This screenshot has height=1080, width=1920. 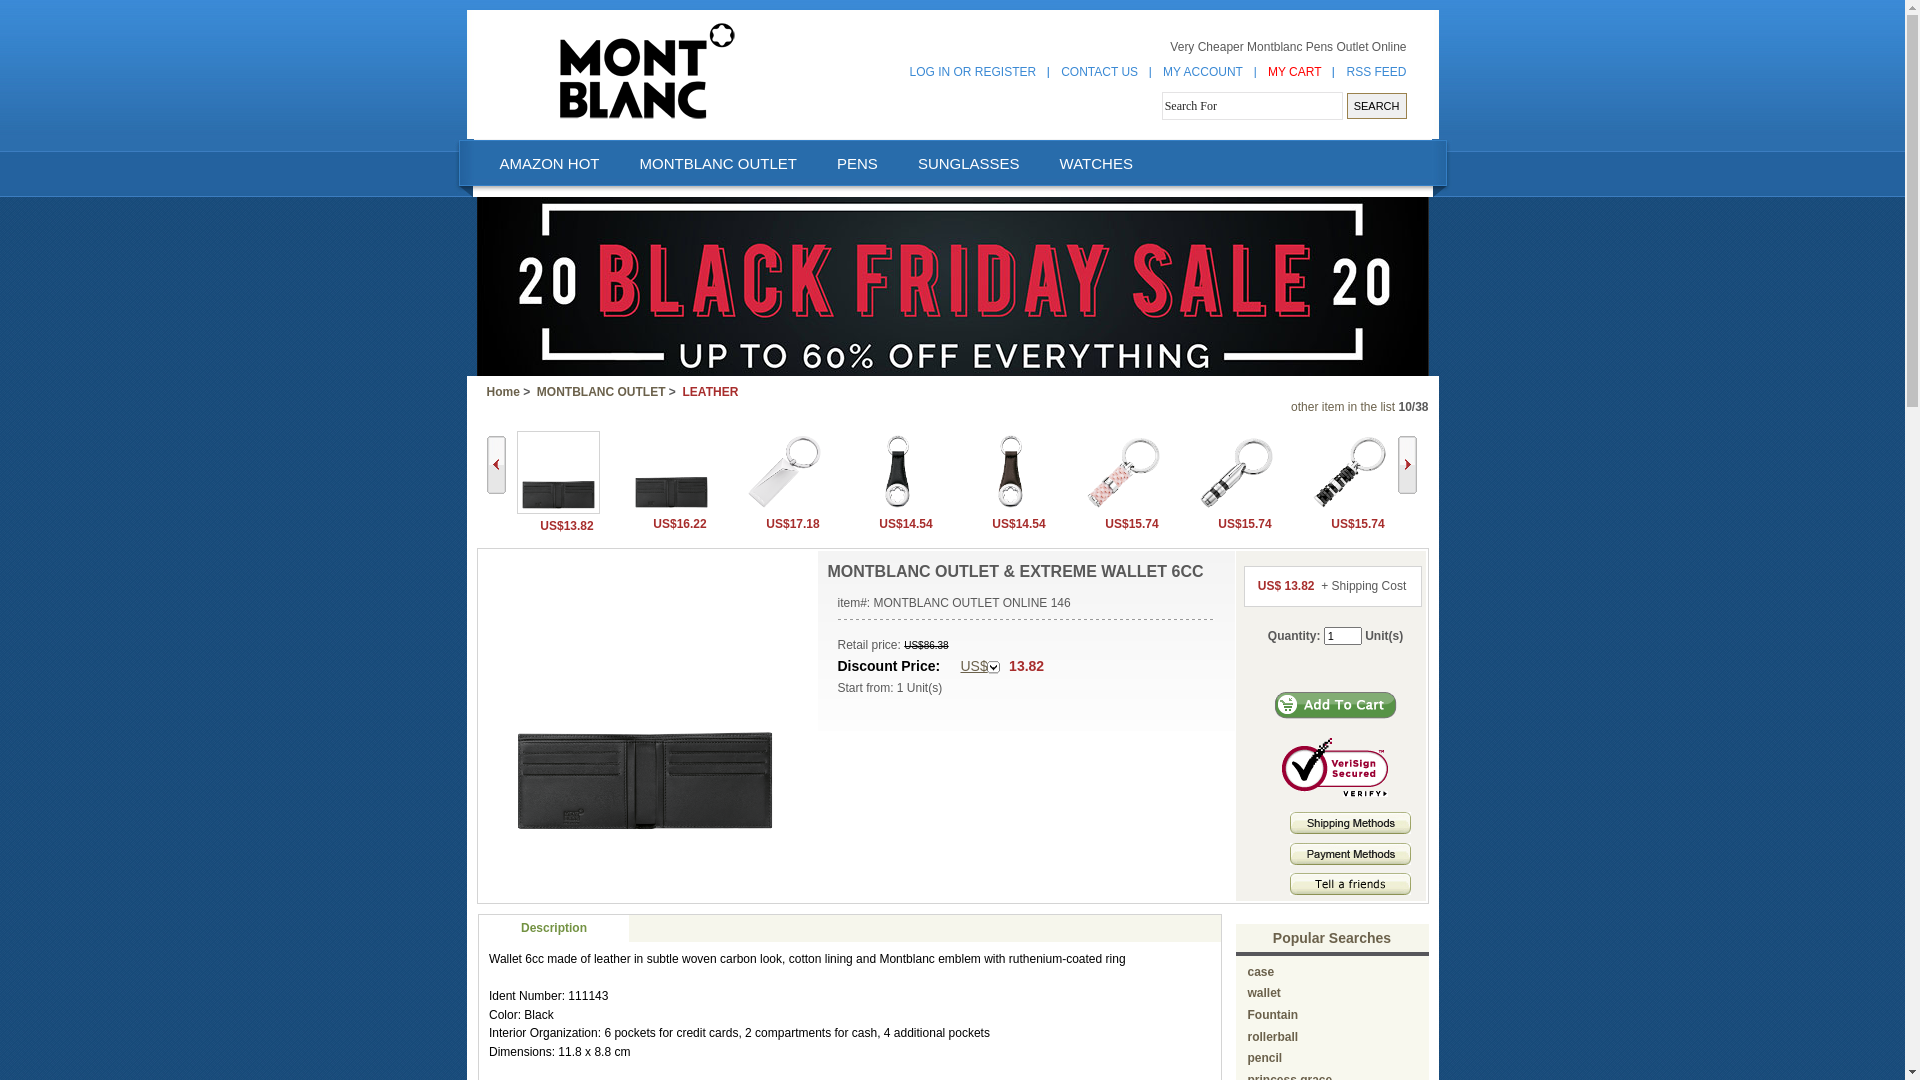 What do you see at coordinates (1295, 72) in the screenshot?
I see `MY CART` at bounding box center [1295, 72].